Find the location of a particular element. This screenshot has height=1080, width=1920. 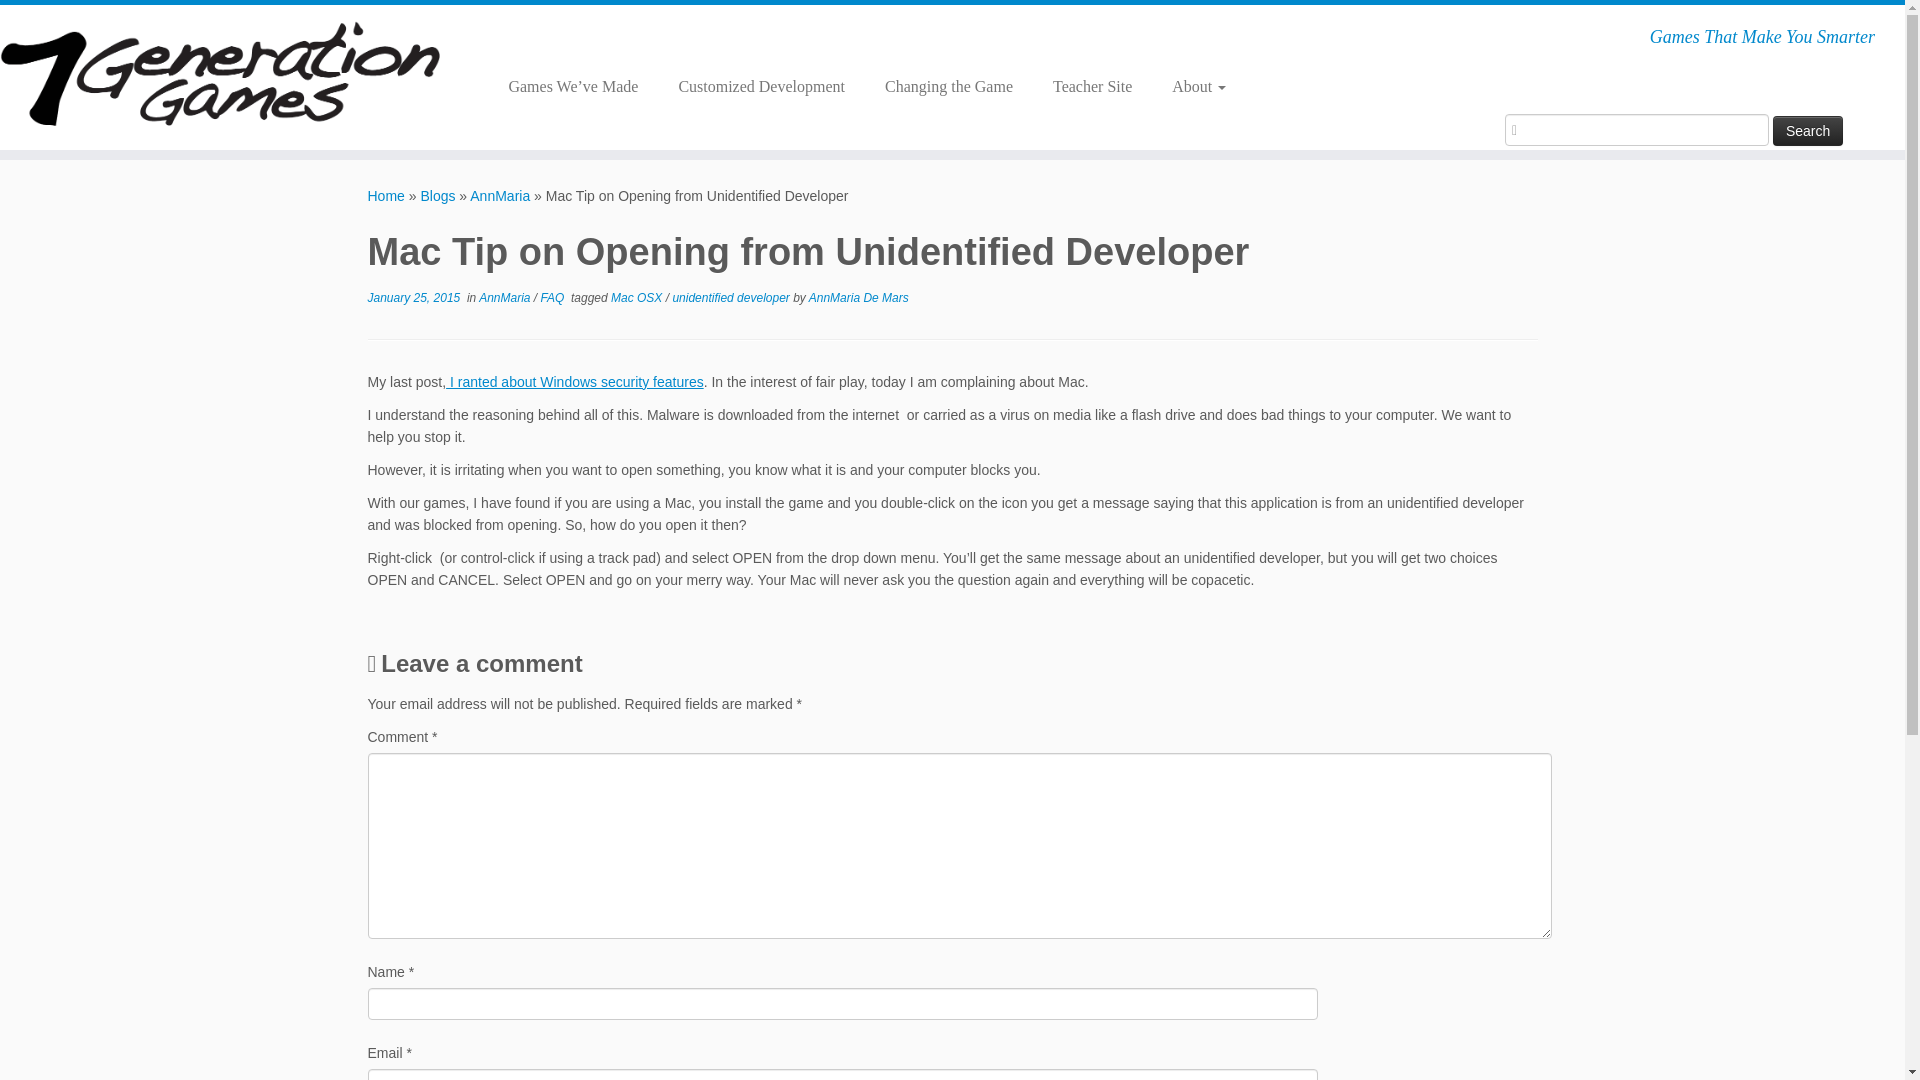

FAQ is located at coordinates (554, 297).